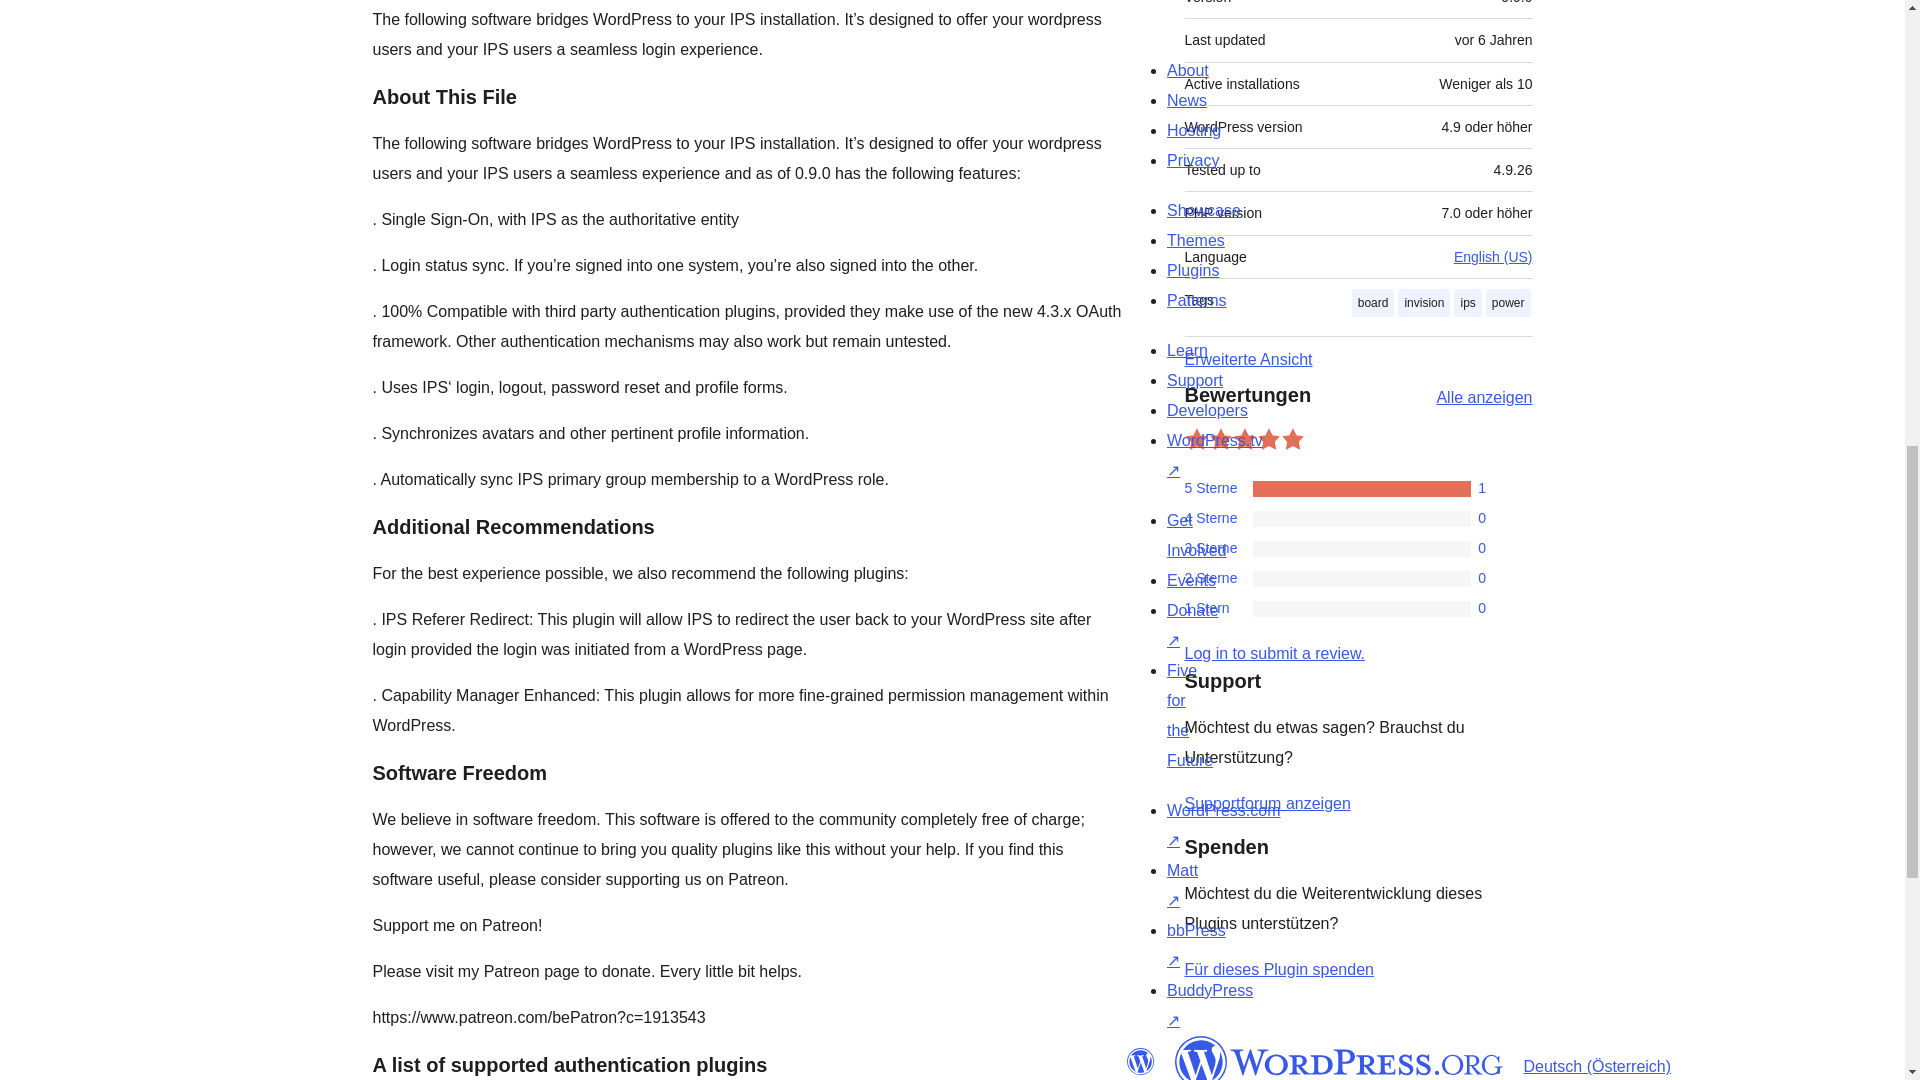 This screenshot has height=1080, width=1920. Describe the element at coordinates (1338, 1058) in the screenshot. I see `WordPress.org` at that location.